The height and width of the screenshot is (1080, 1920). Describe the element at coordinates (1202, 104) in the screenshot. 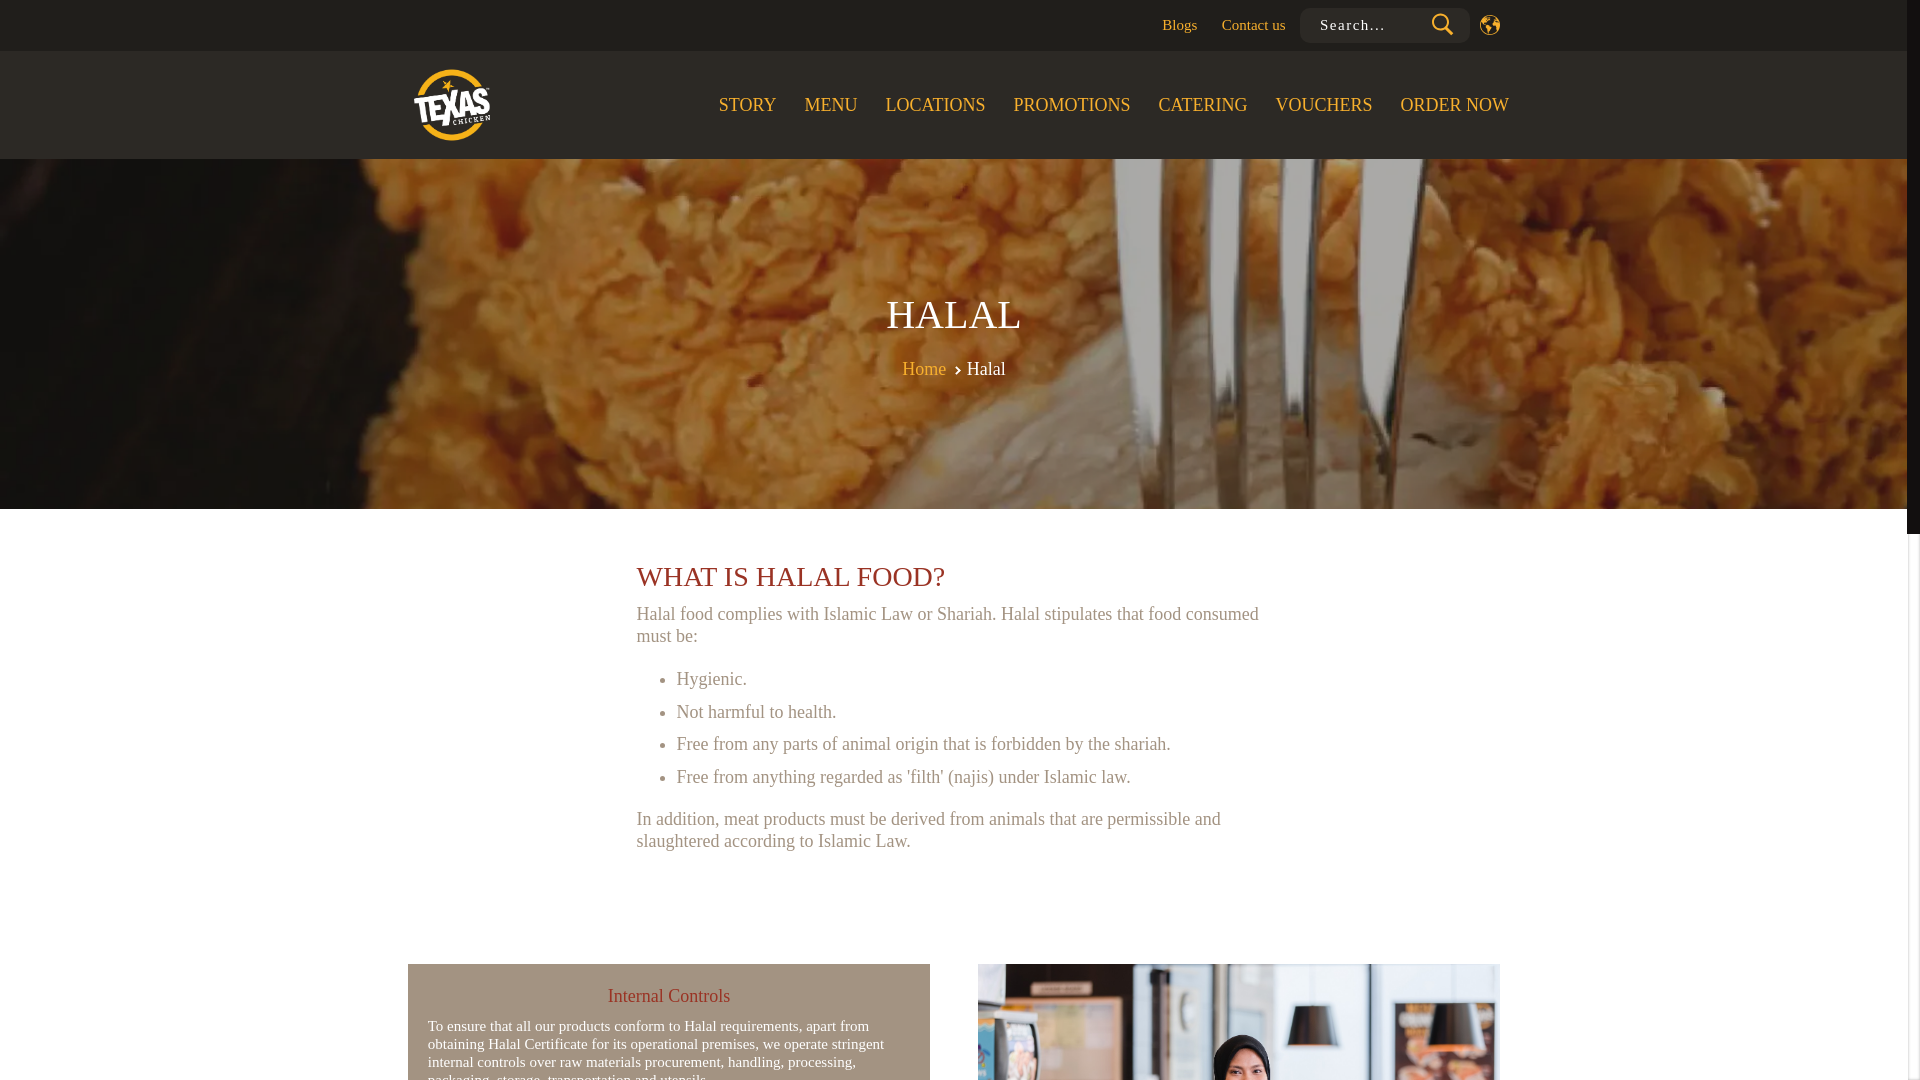

I see `CATERING` at that location.